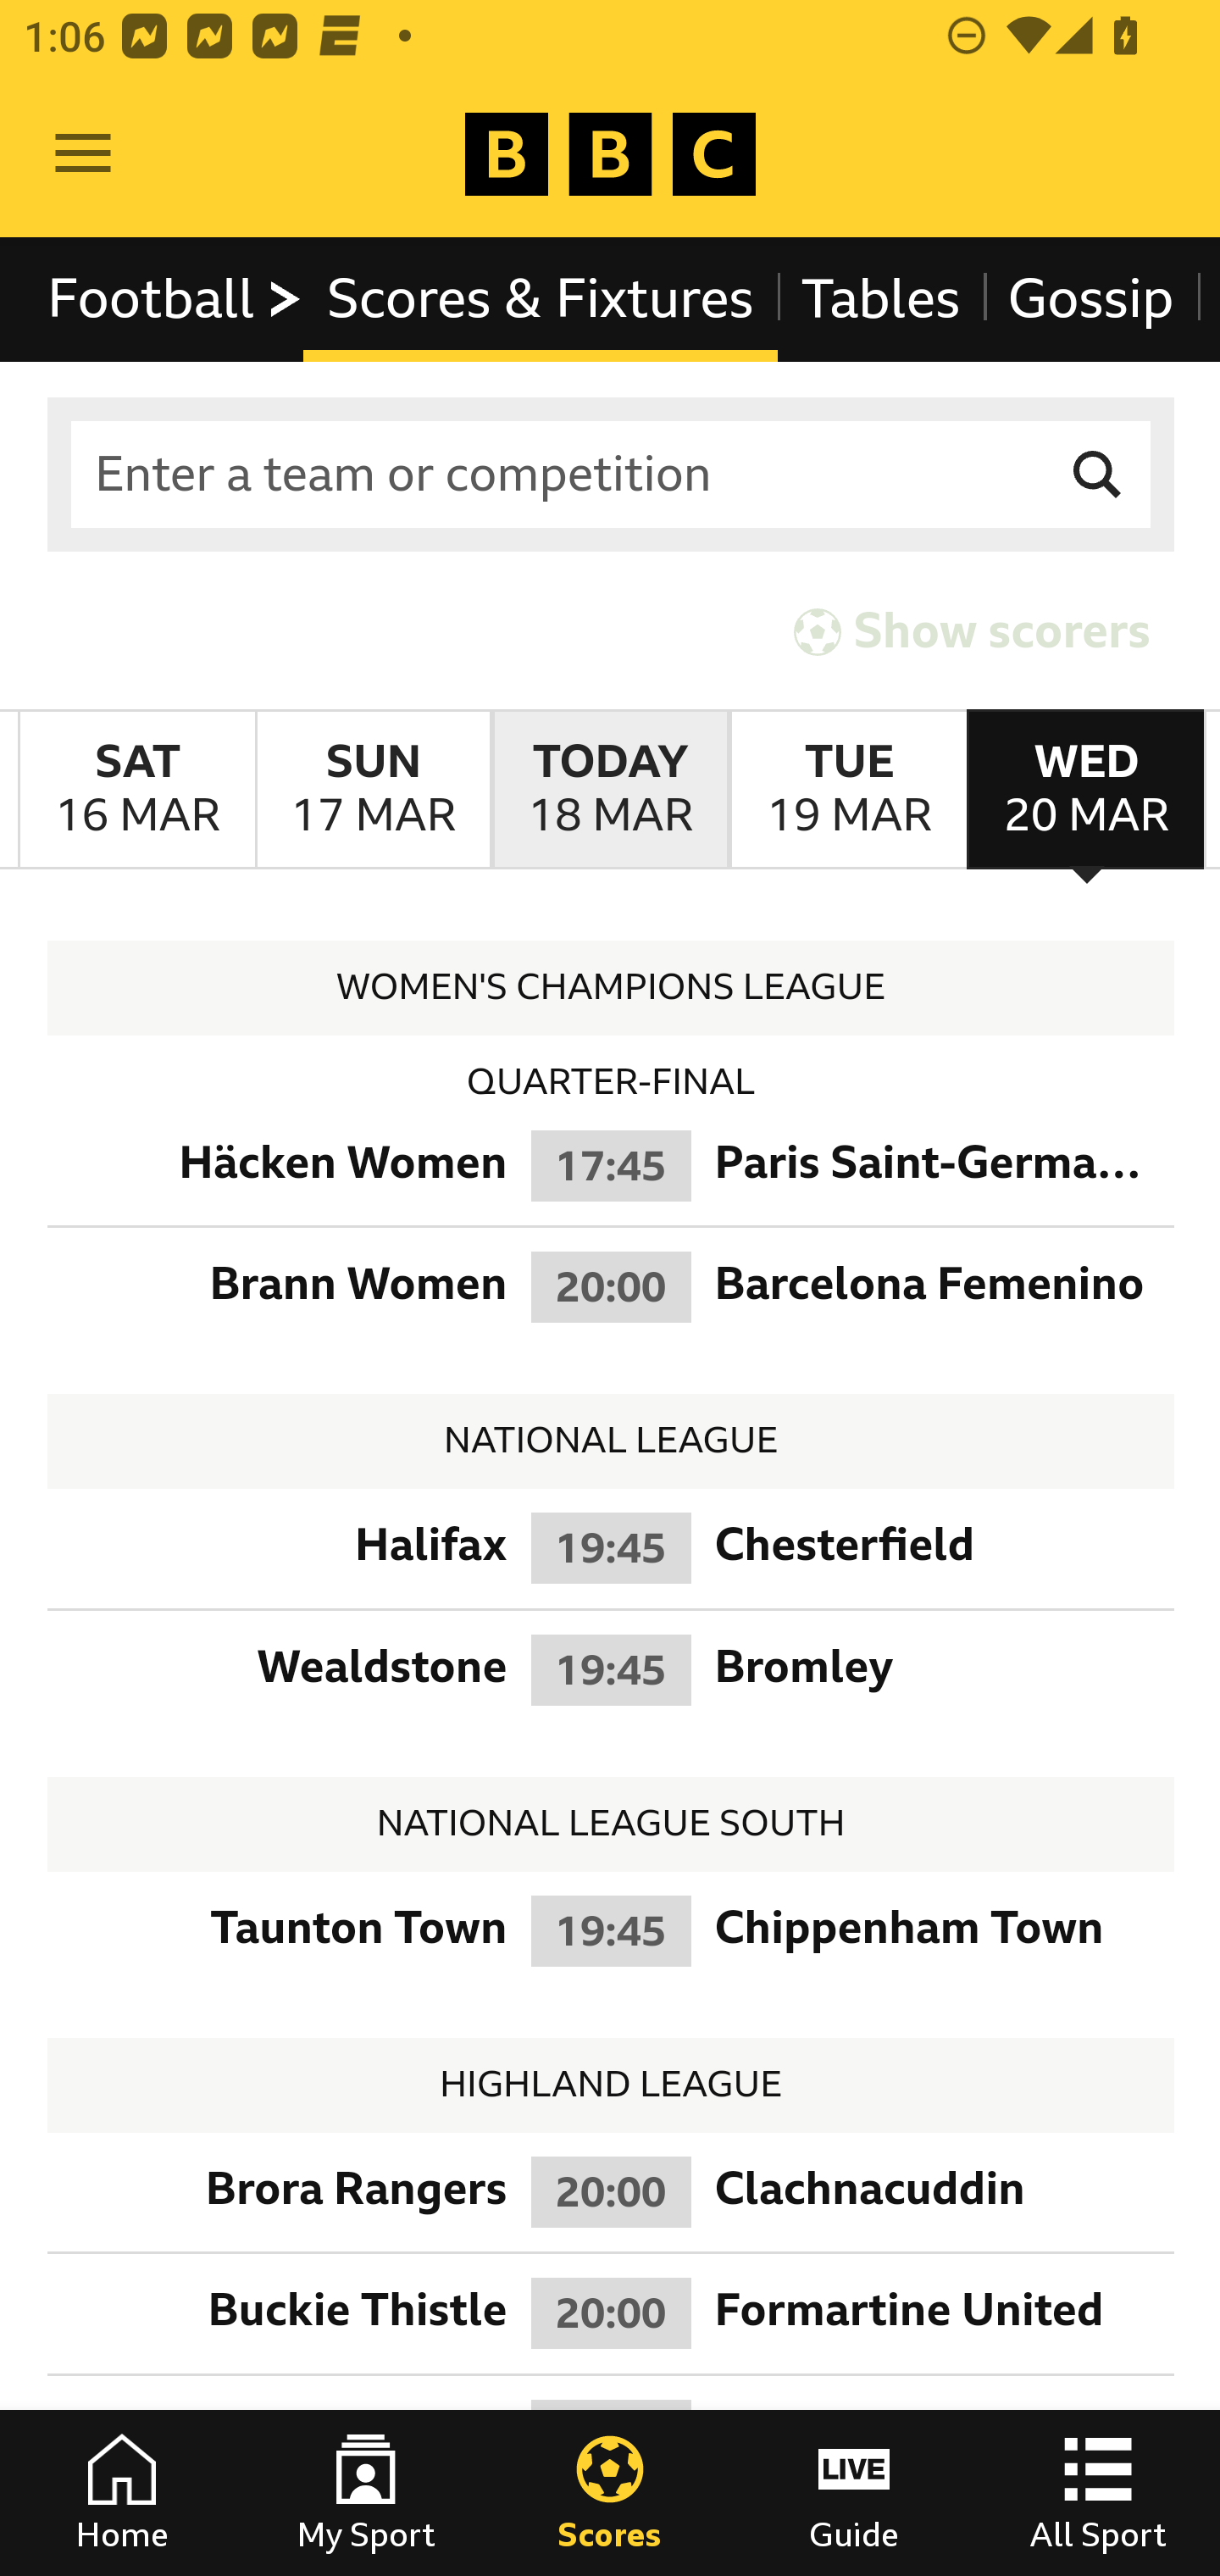  What do you see at coordinates (610, 790) in the screenshot?
I see `TodayMarch 18th Today March 18th` at bounding box center [610, 790].